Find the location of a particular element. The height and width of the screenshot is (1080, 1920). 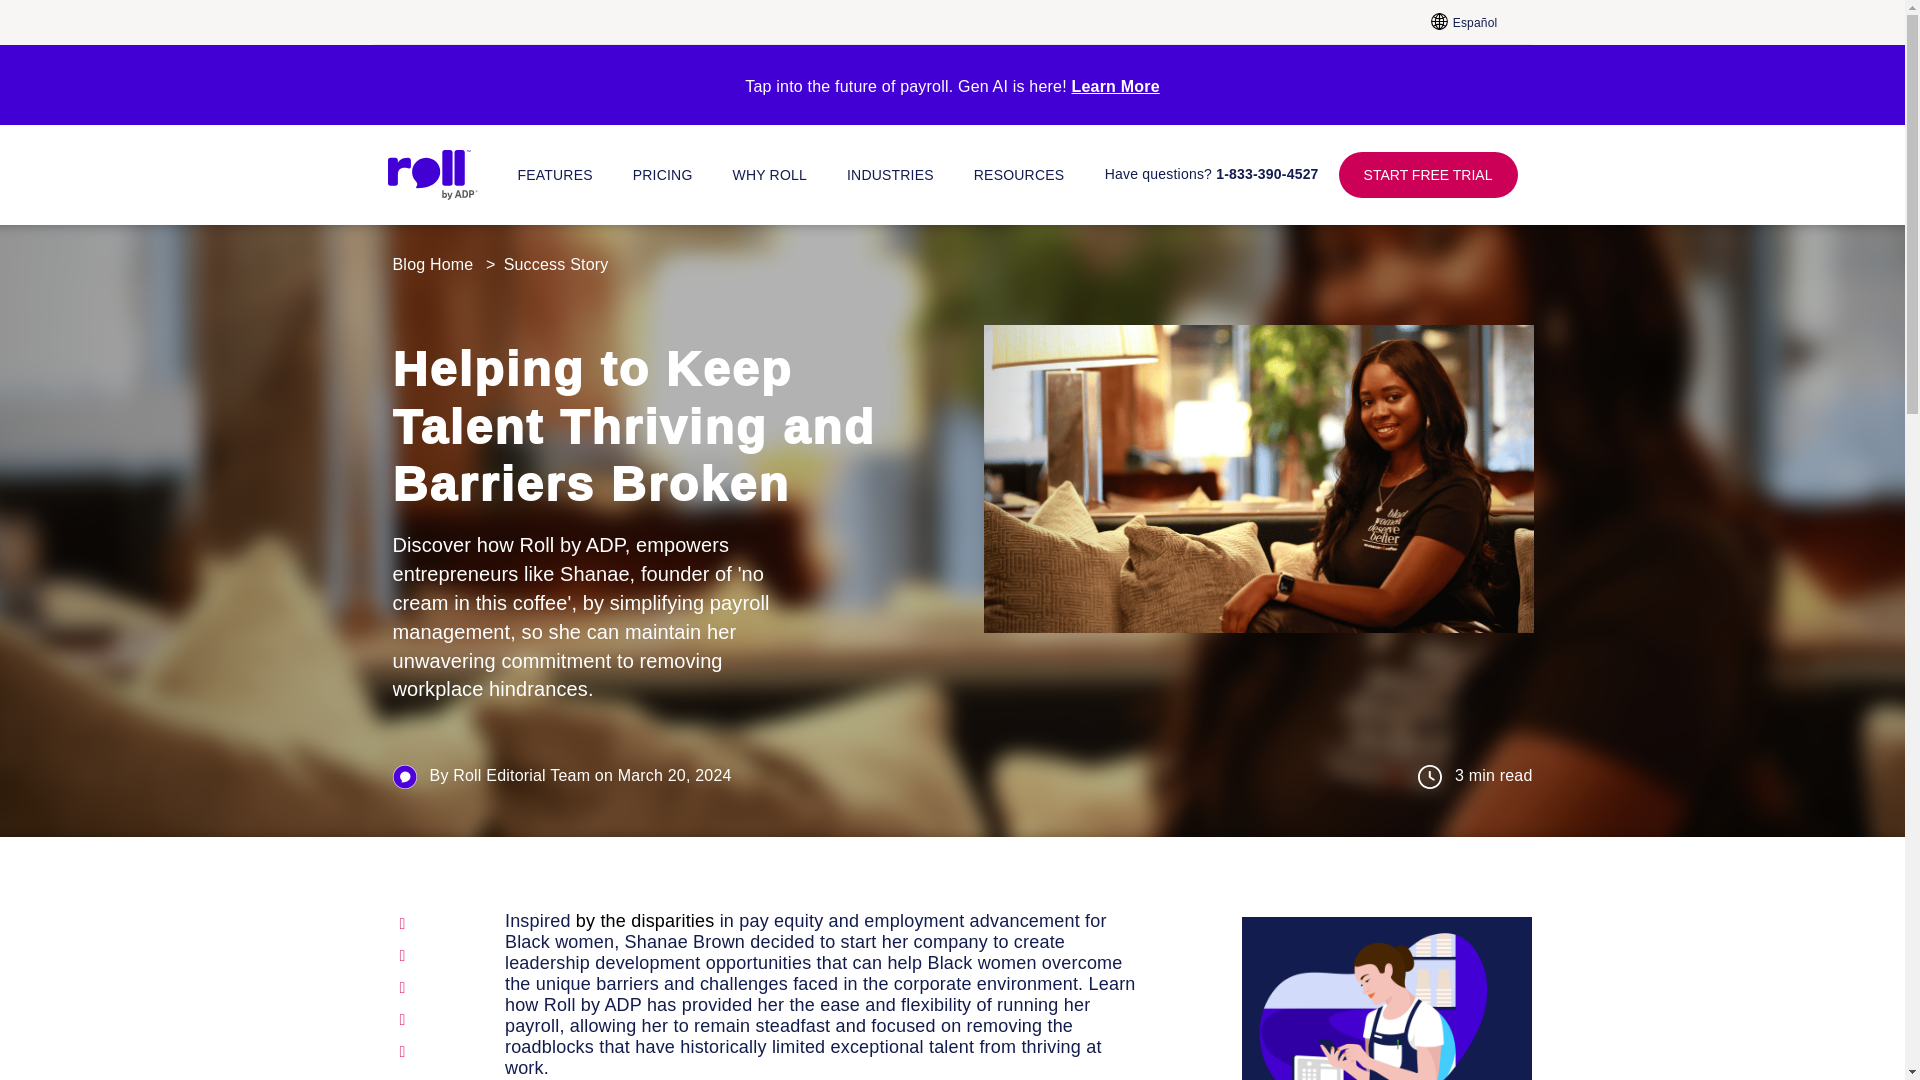

Share this page on Facebook is located at coordinates (432, 924).